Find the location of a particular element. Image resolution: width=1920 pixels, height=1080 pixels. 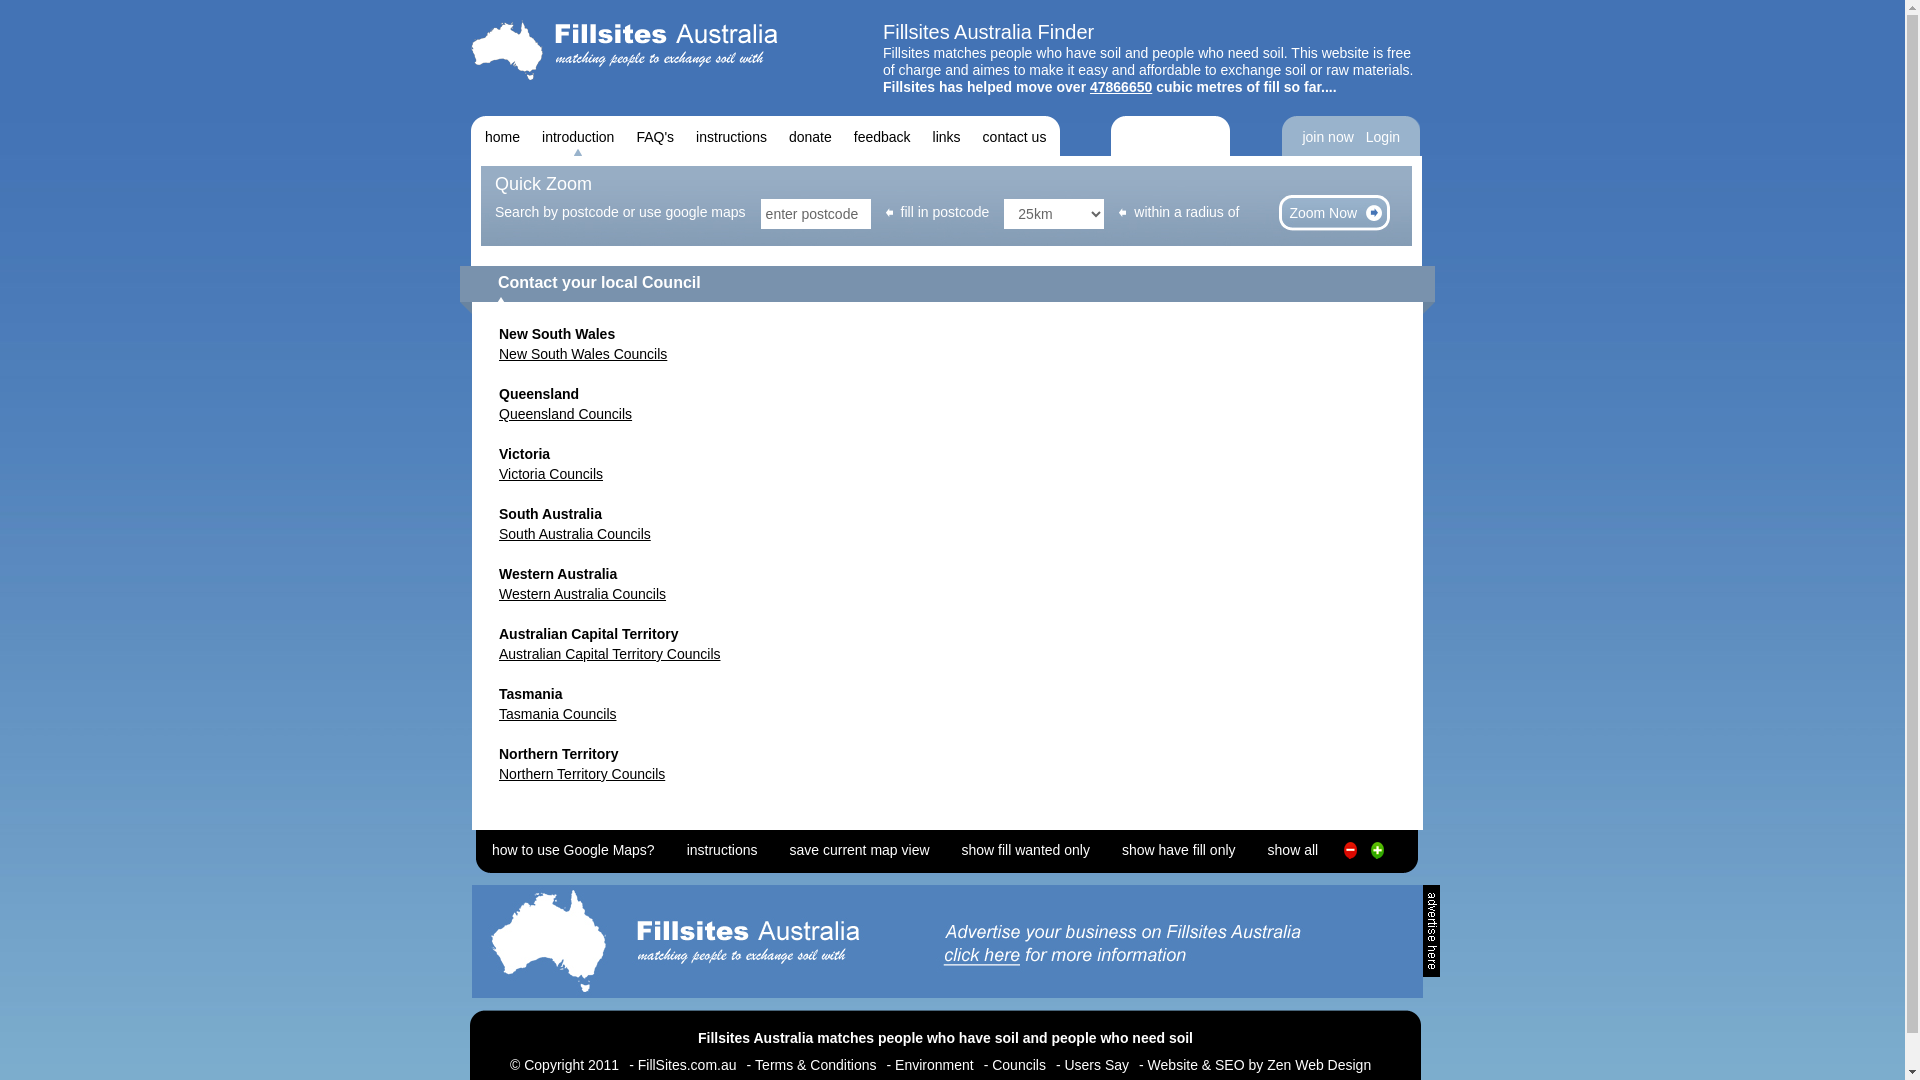

Australian Capital Territory Councils is located at coordinates (610, 654).